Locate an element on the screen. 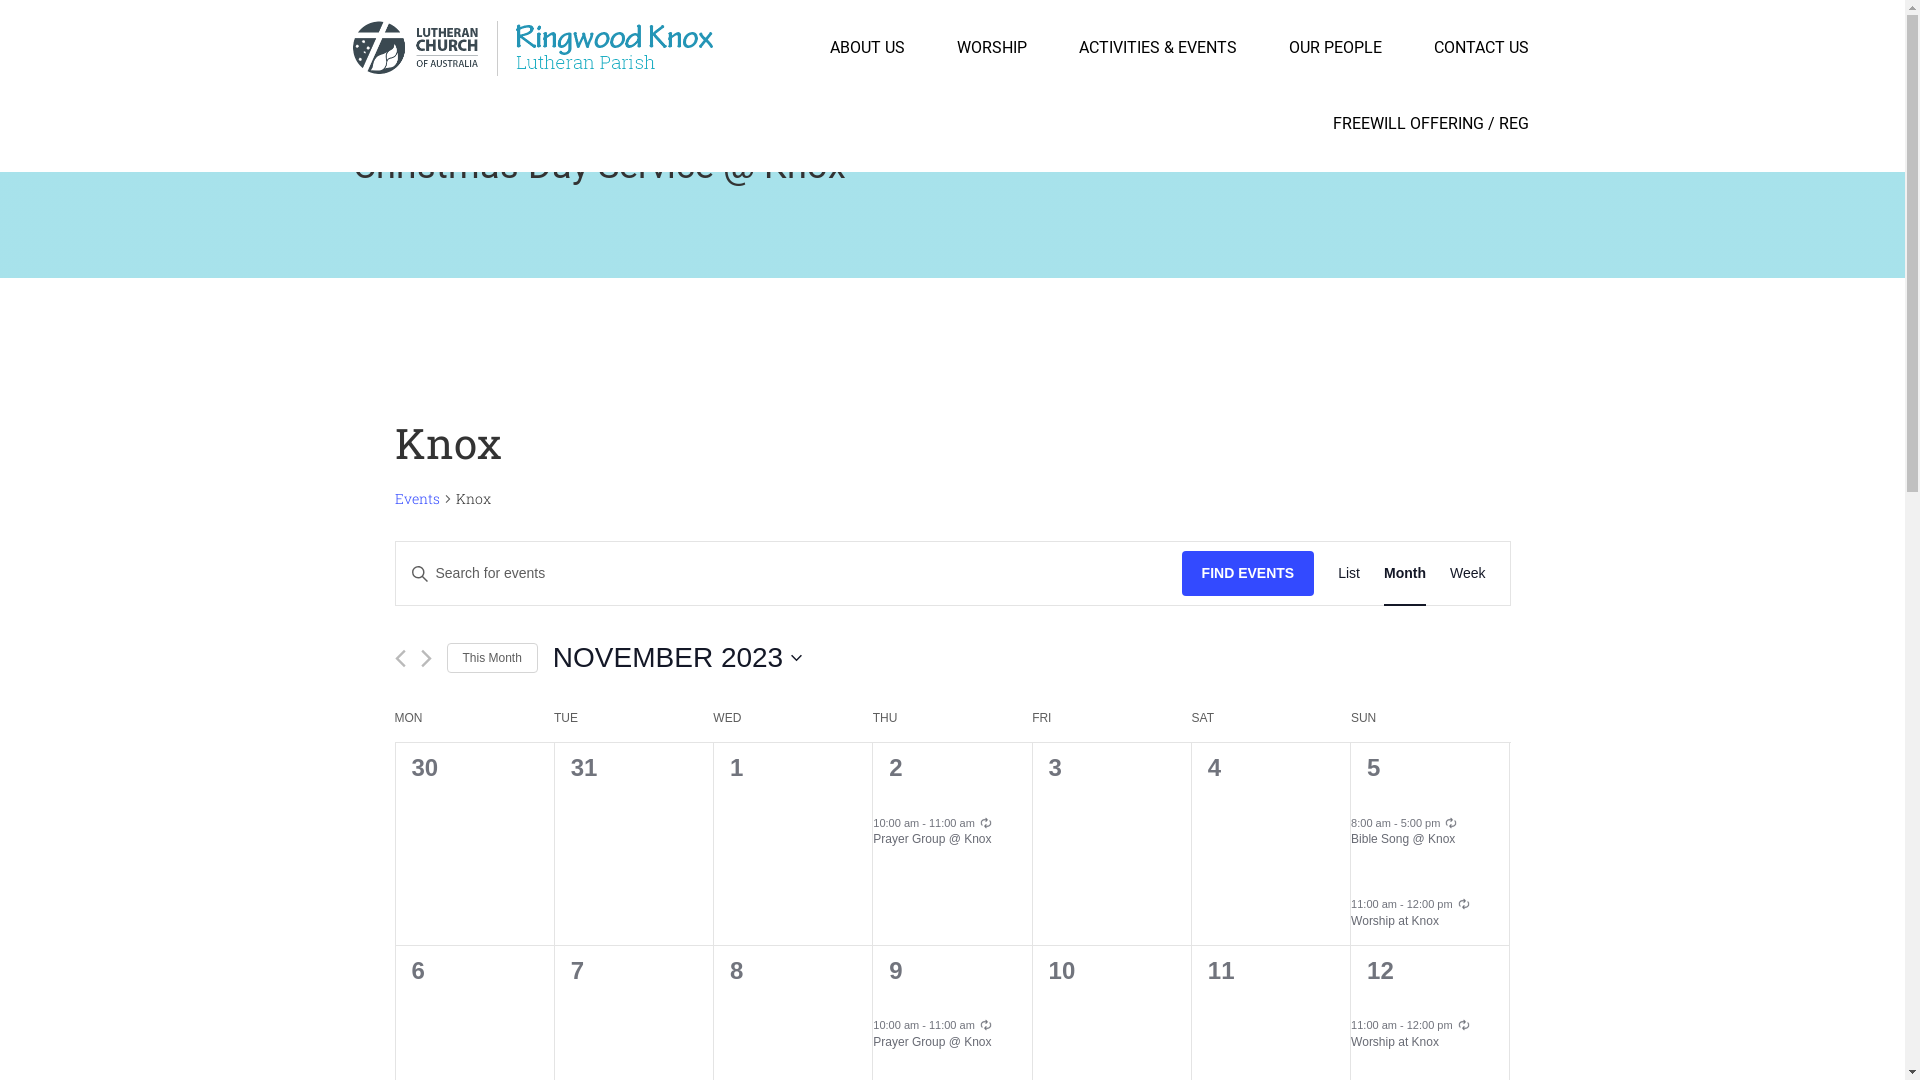 The width and height of the screenshot is (1920, 1080). ABOUT US is located at coordinates (868, 48).